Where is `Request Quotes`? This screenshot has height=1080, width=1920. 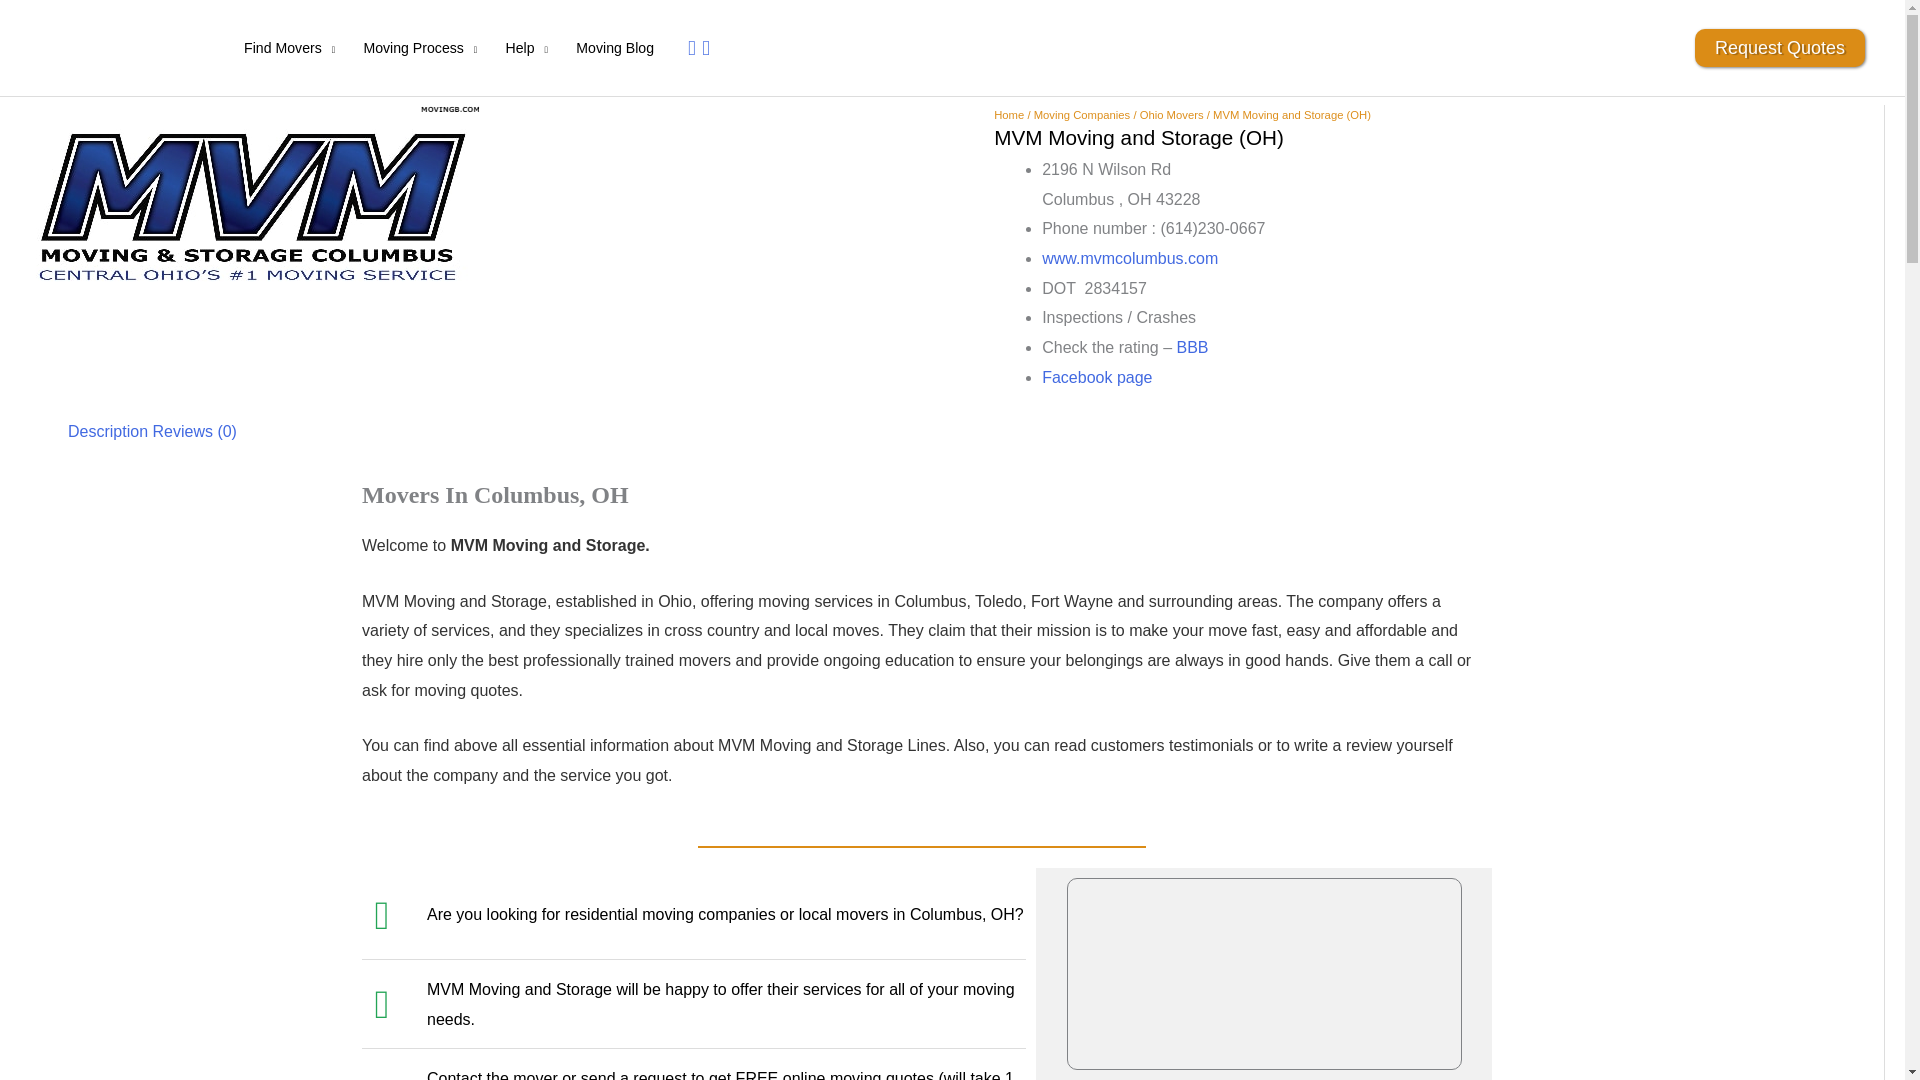
Request Quotes is located at coordinates (1780, 48).